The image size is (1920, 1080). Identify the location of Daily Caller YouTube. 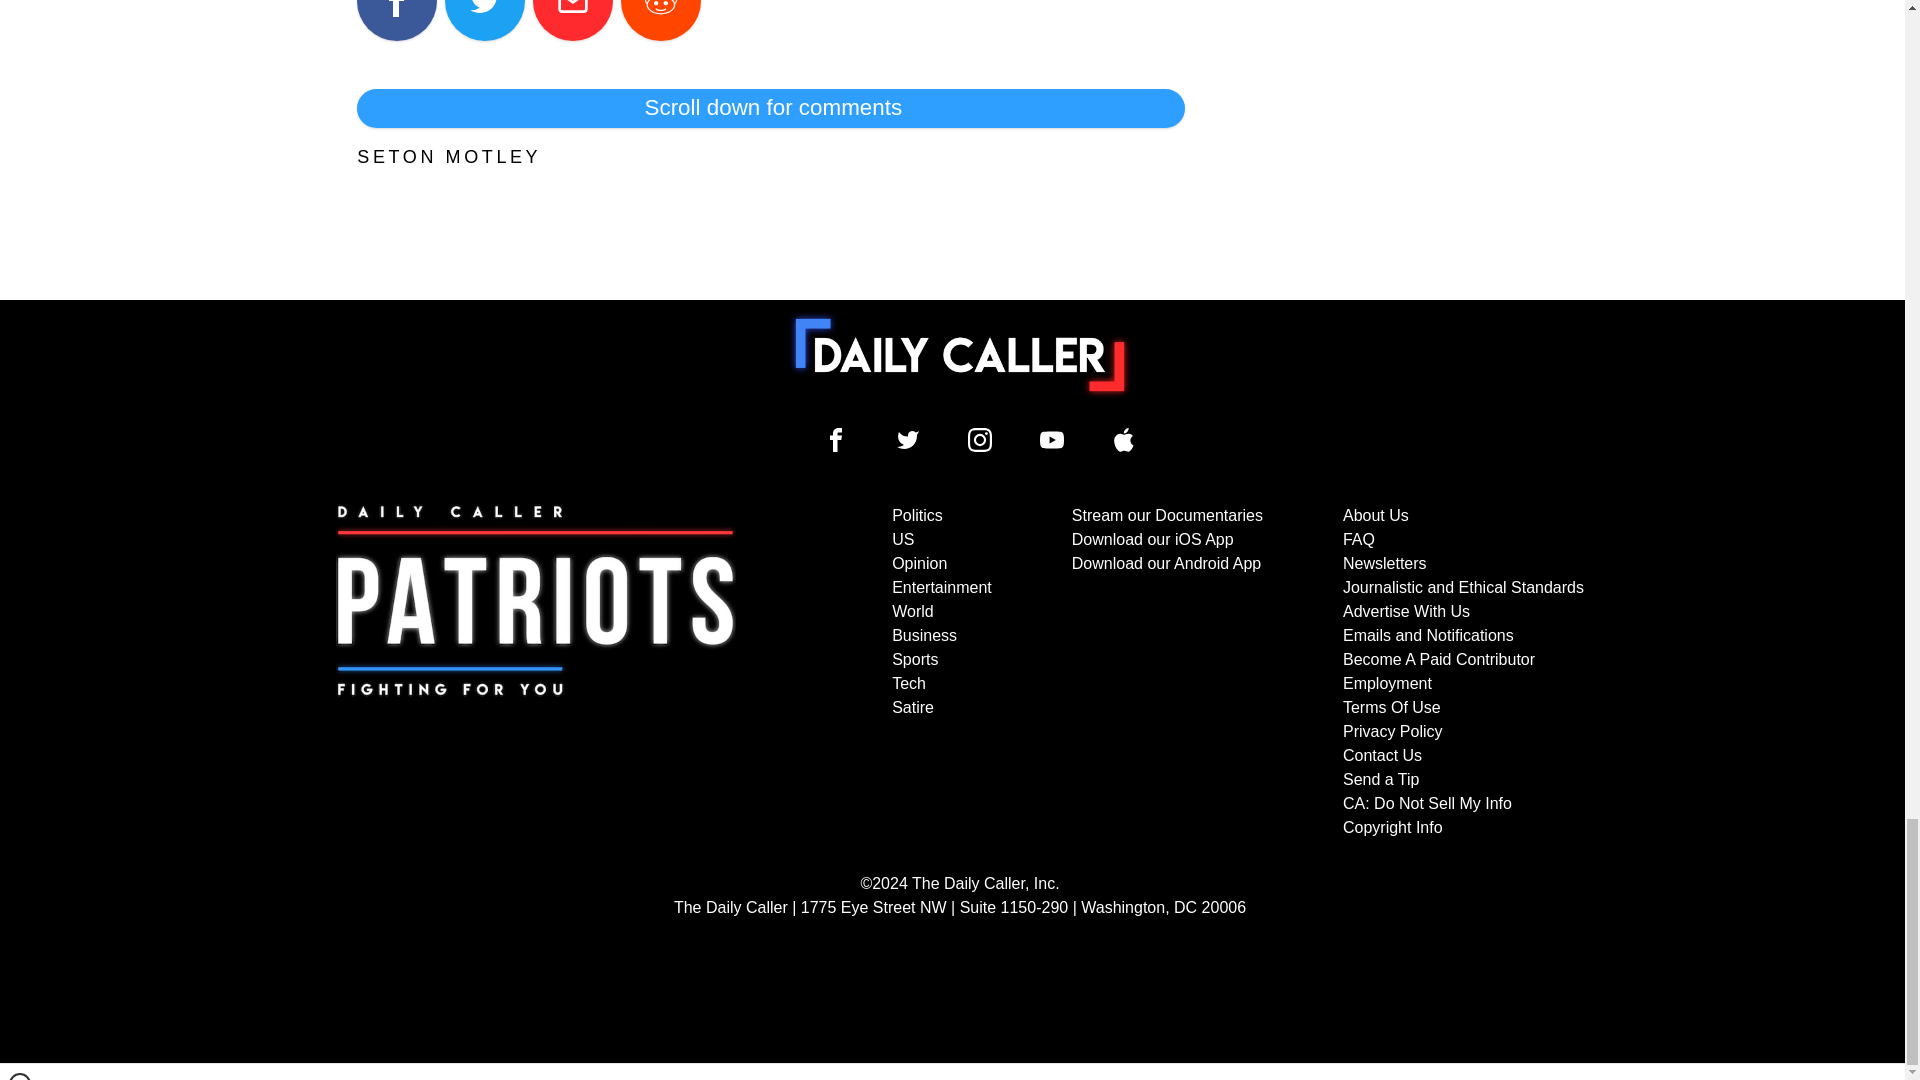
(1124, 440).